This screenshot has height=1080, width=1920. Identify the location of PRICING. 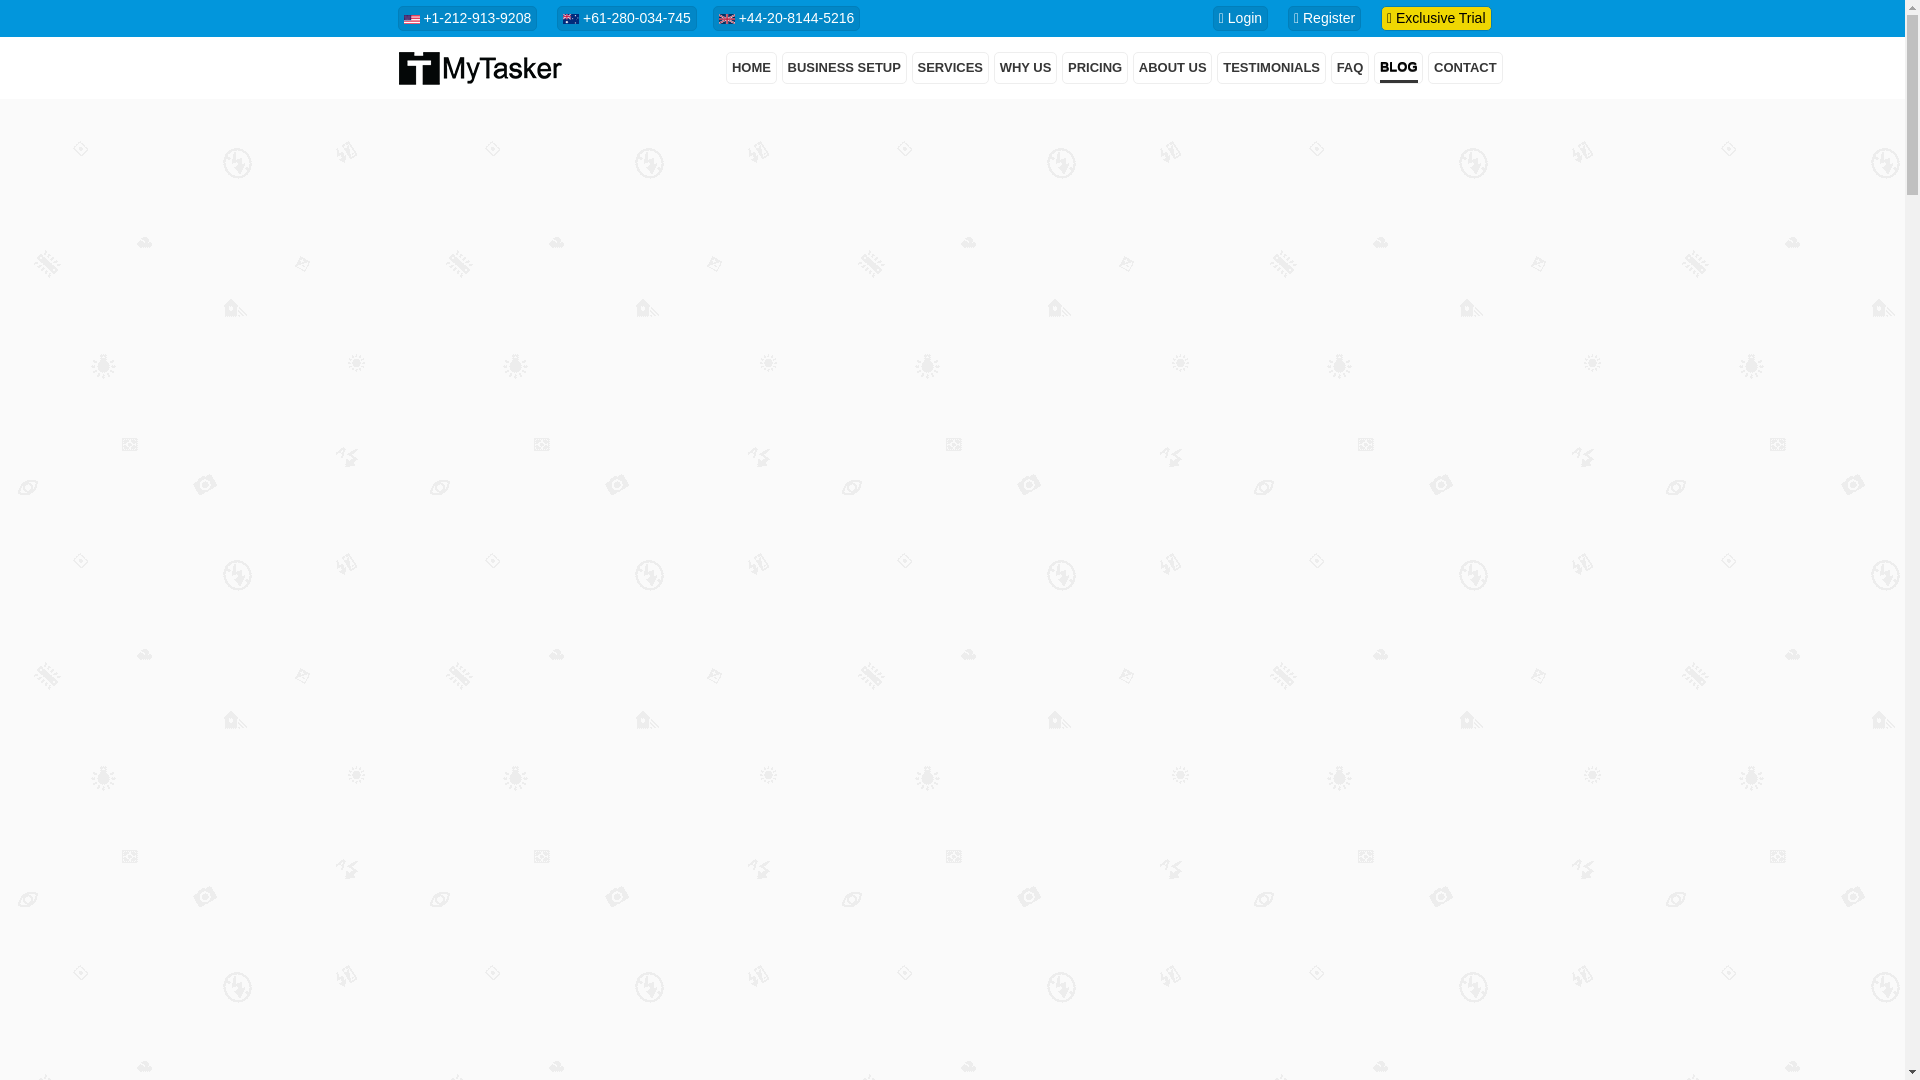
(1094, 68).